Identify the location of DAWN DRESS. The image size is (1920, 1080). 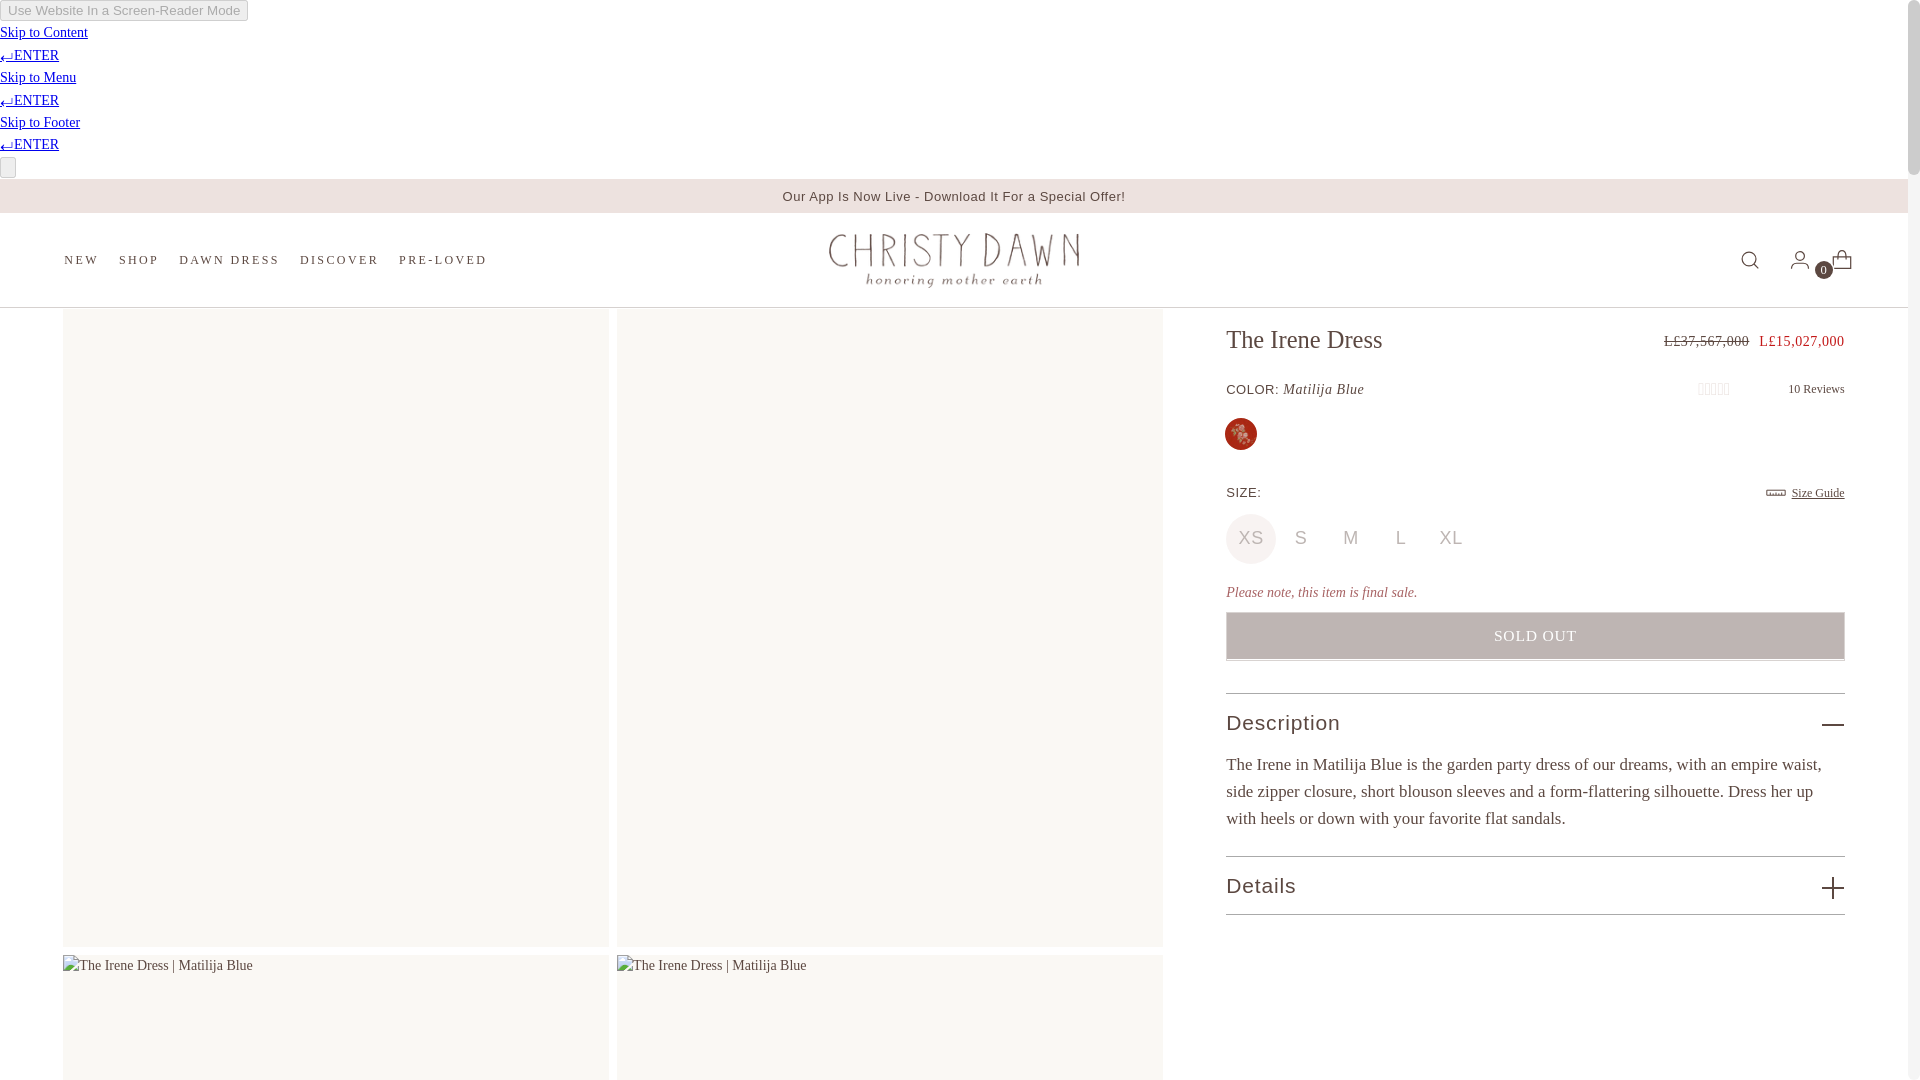
(275, 259).